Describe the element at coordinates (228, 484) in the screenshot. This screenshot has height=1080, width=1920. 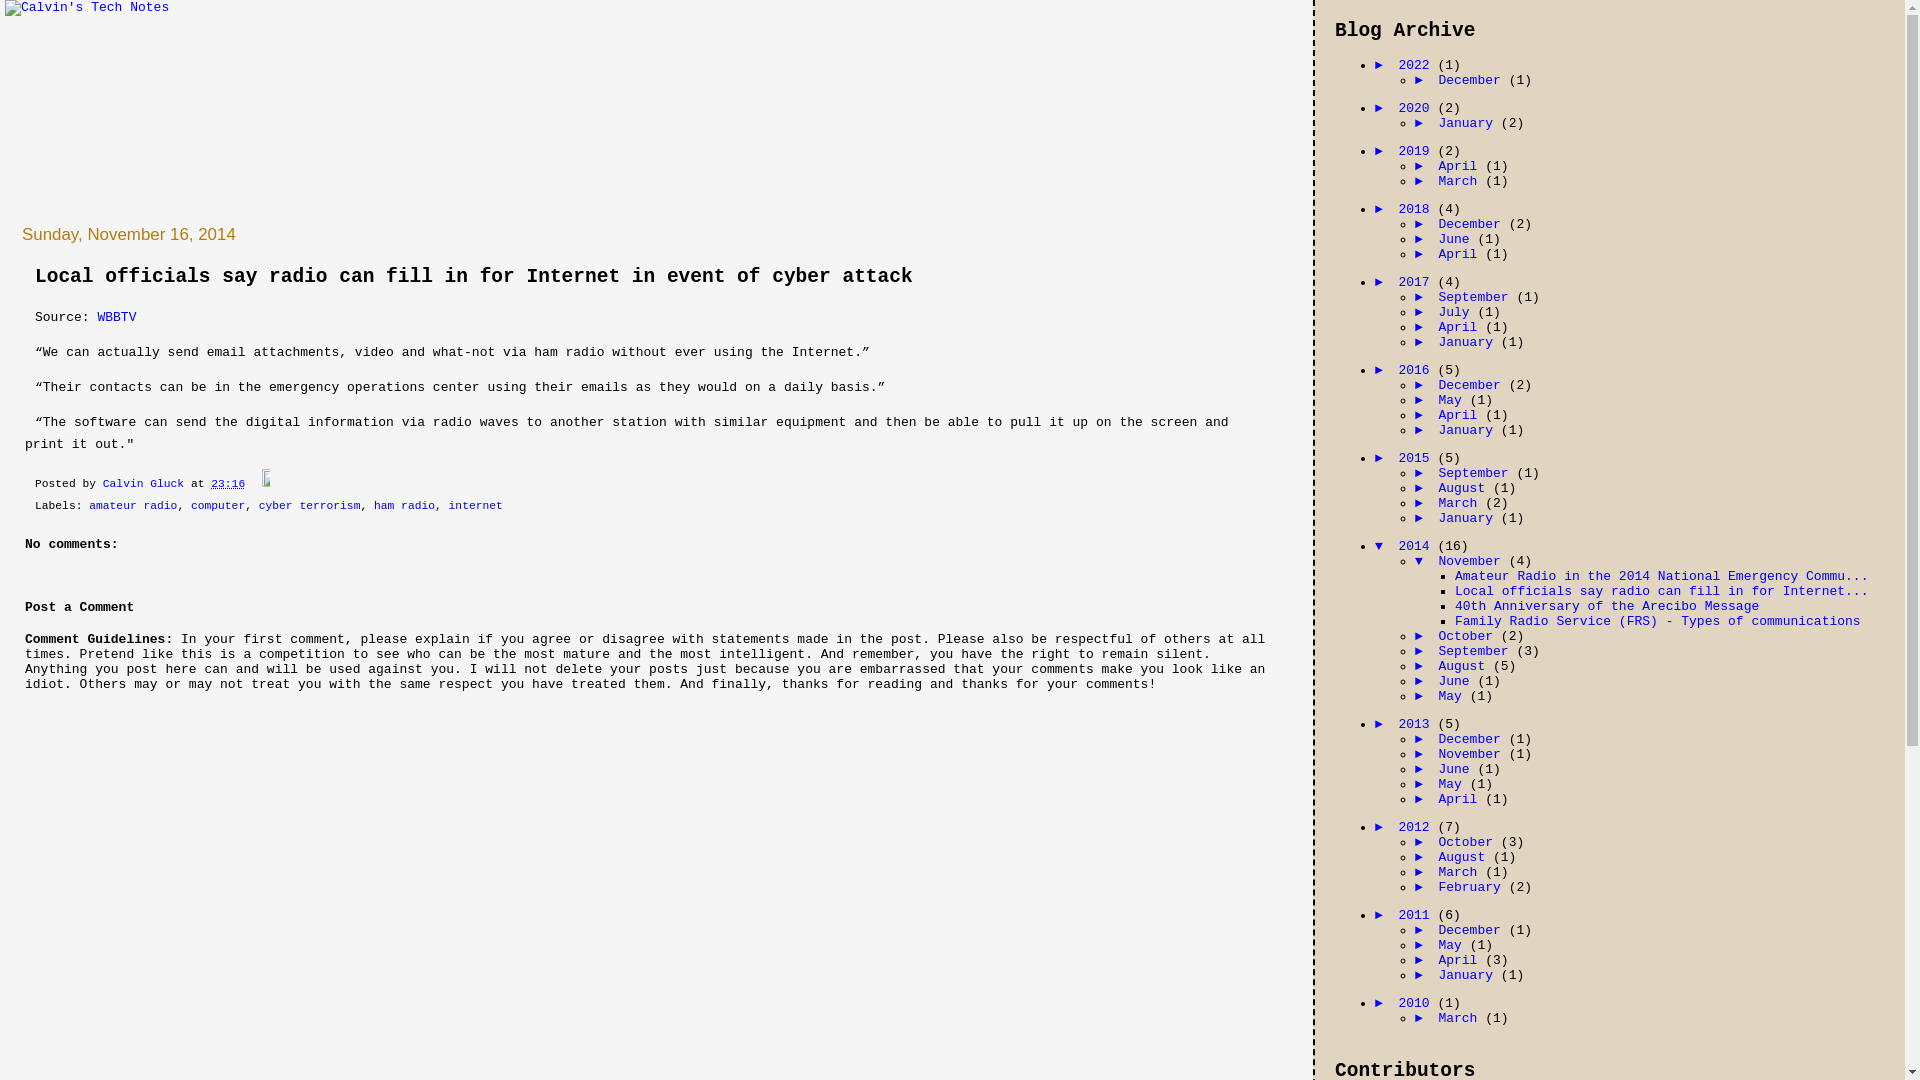
I see `23:16` at that location.